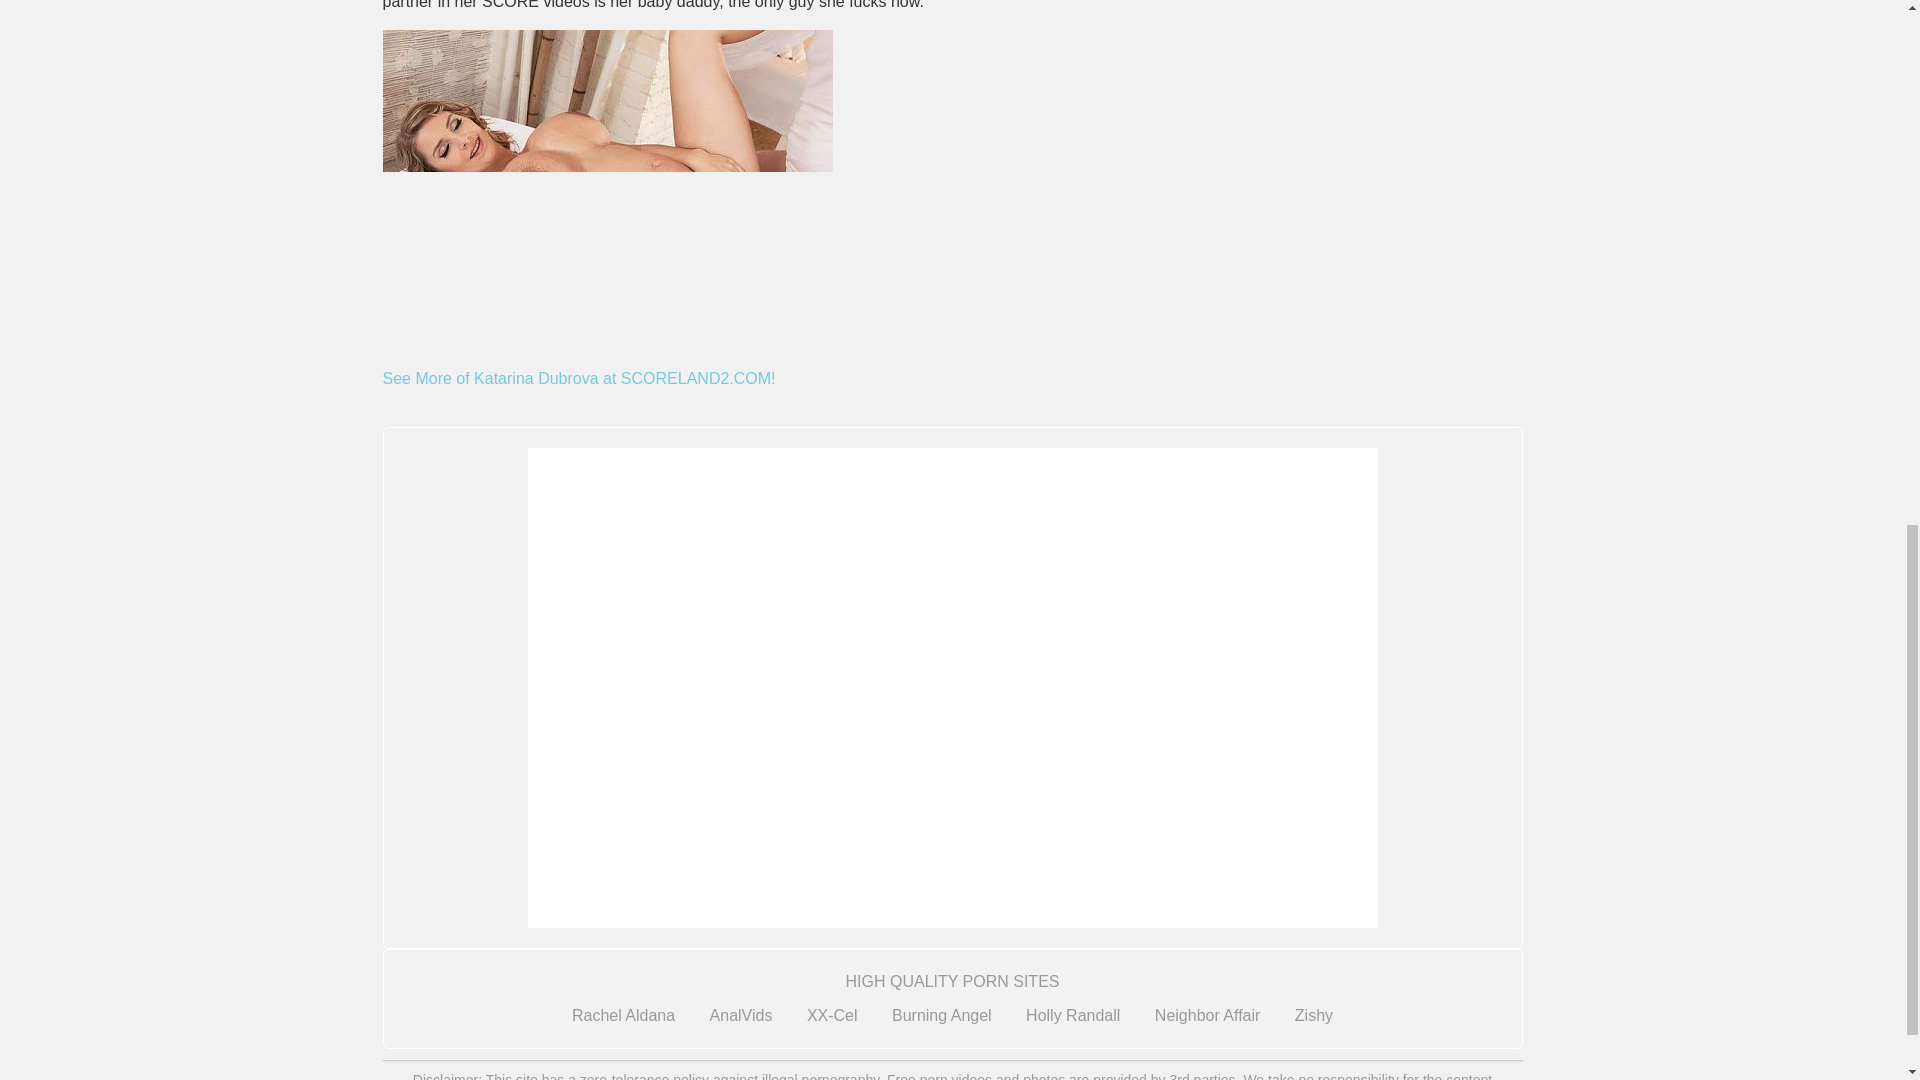  I want to click on Neighbor Affair, so click(1208, 1020).